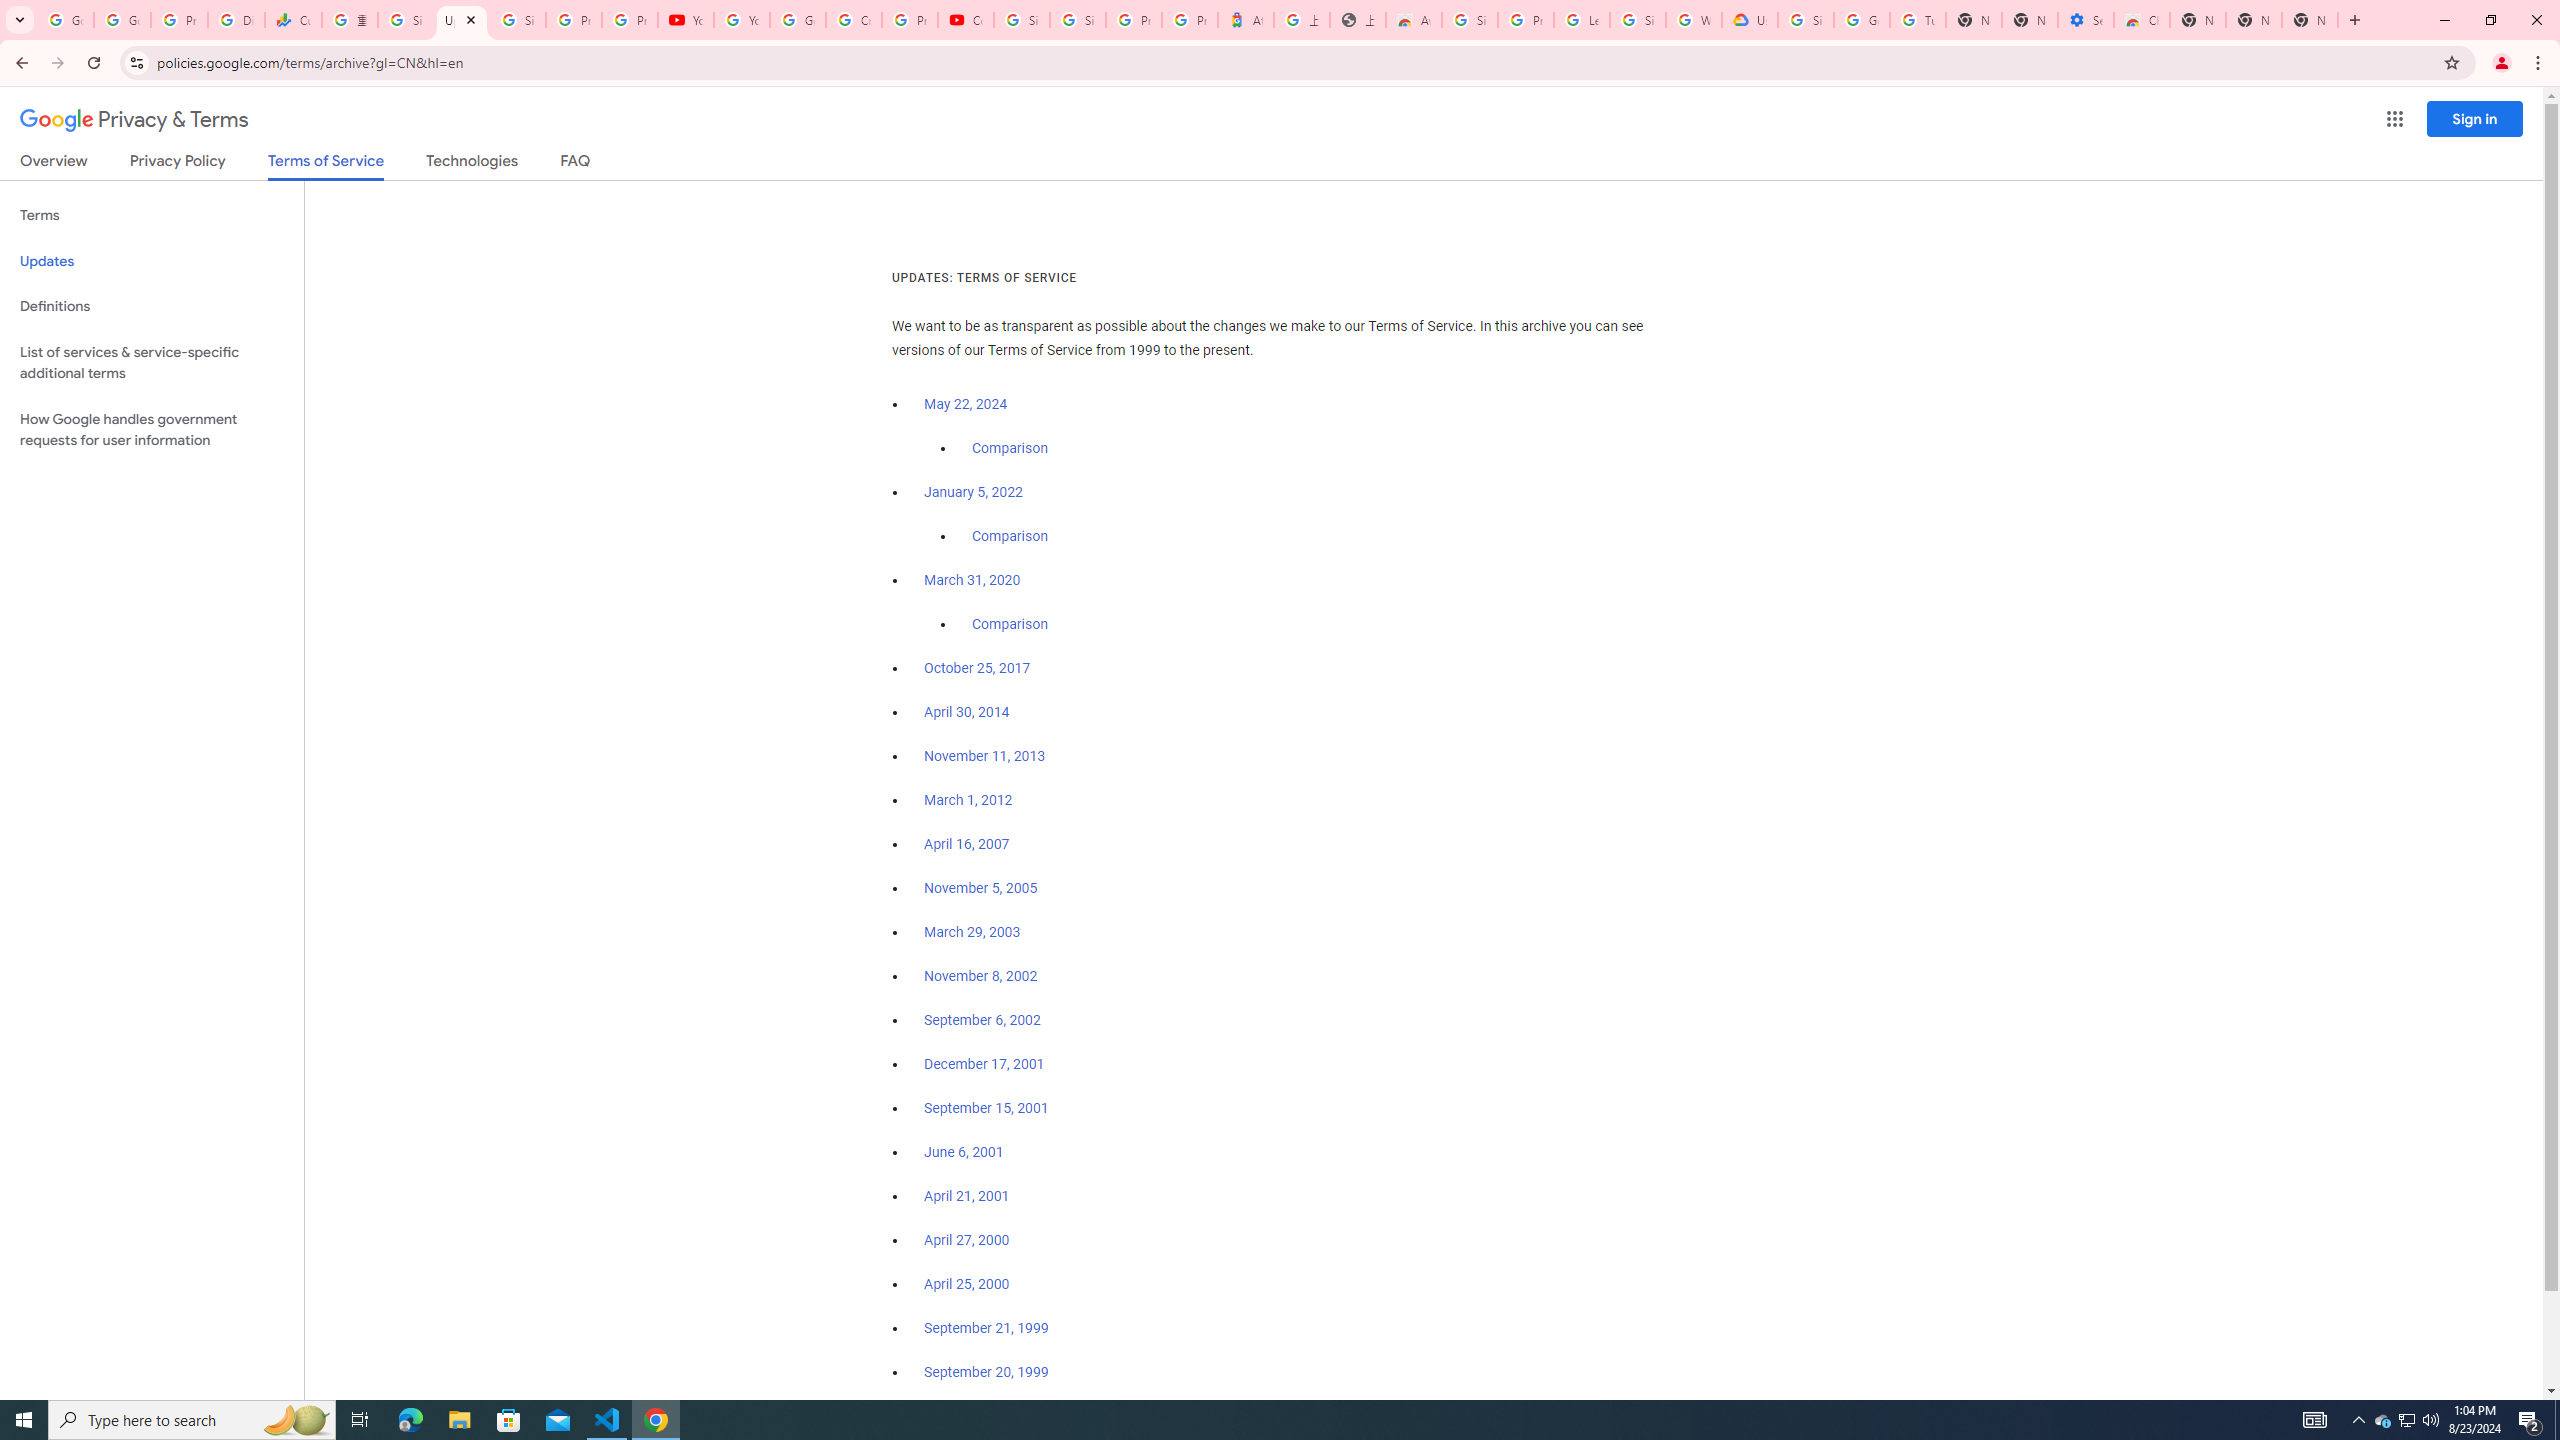 This screenshot has width=2560, height=1440. I want to click on November 11, 2013, so click(986, 756).